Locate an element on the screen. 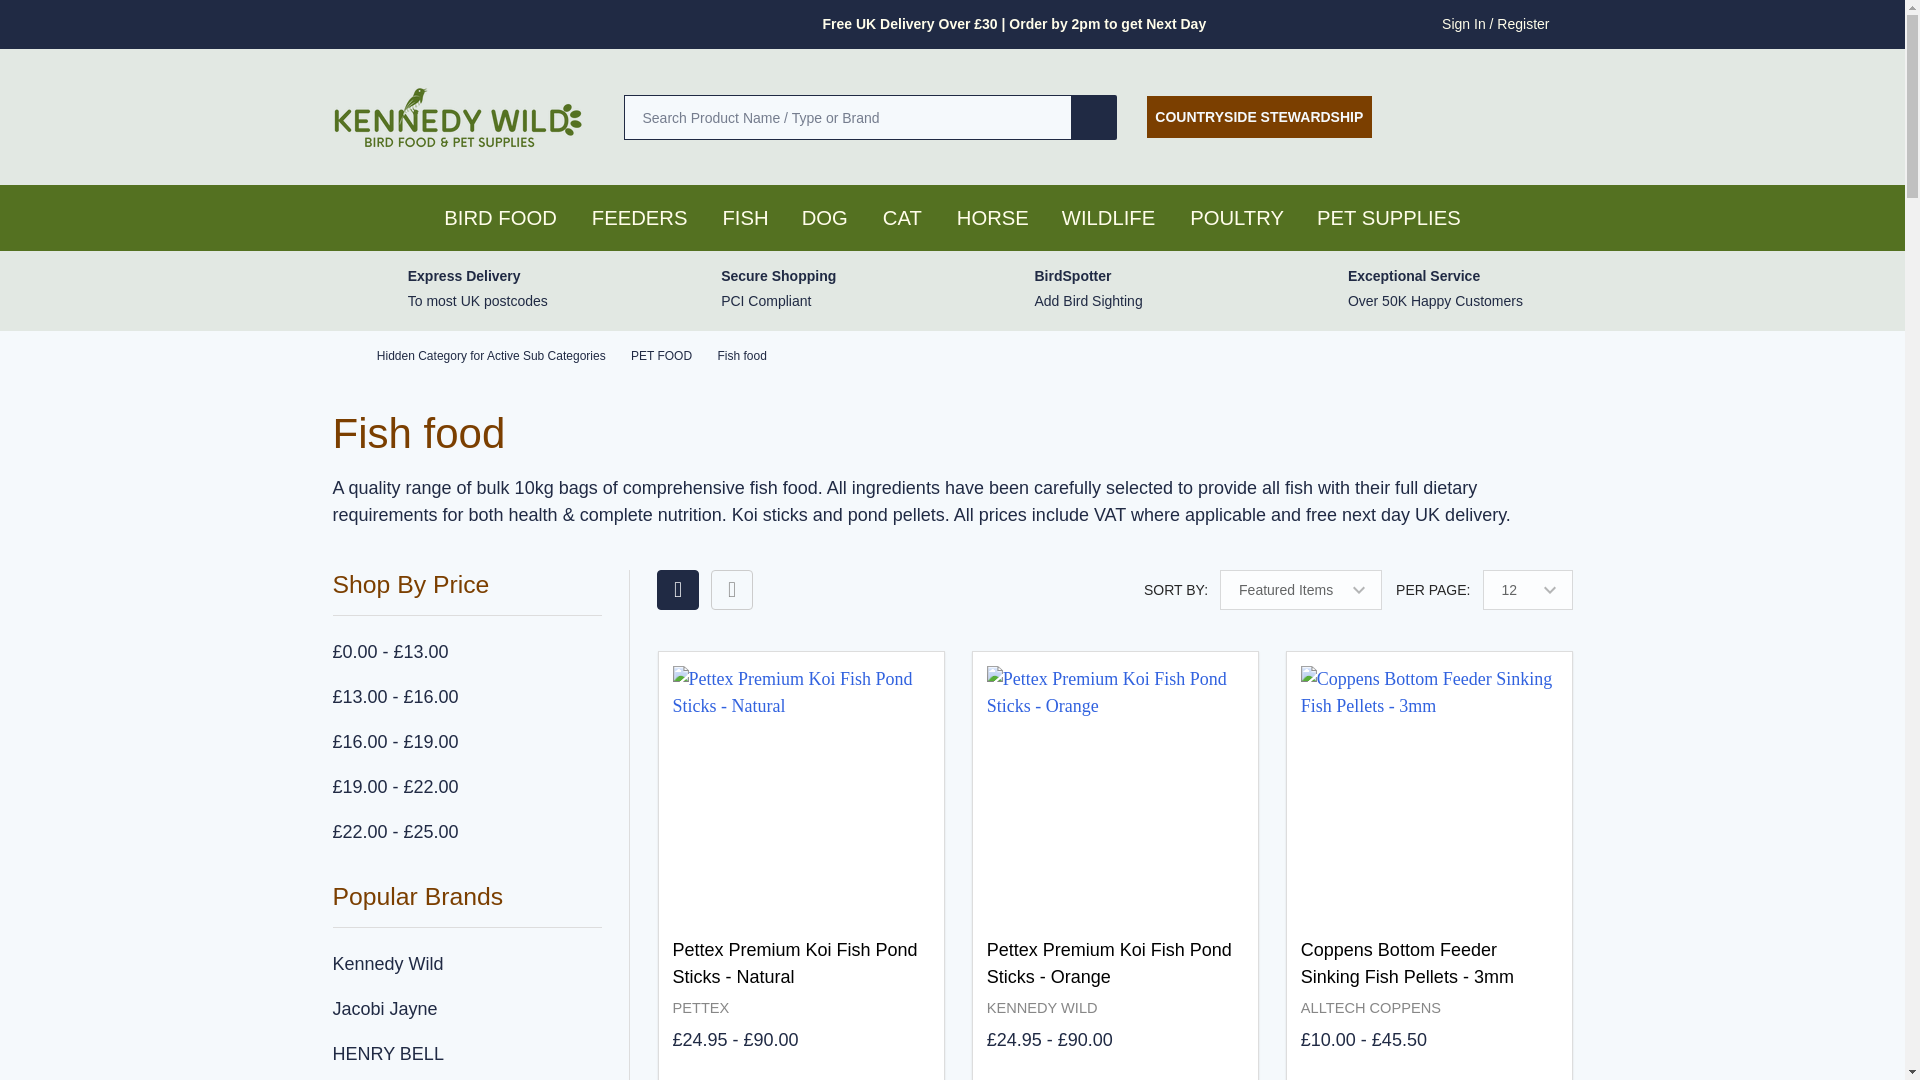 This screenshot has width=1920, height=1080. BIRD FOOD is located at coordinates (495, 217).